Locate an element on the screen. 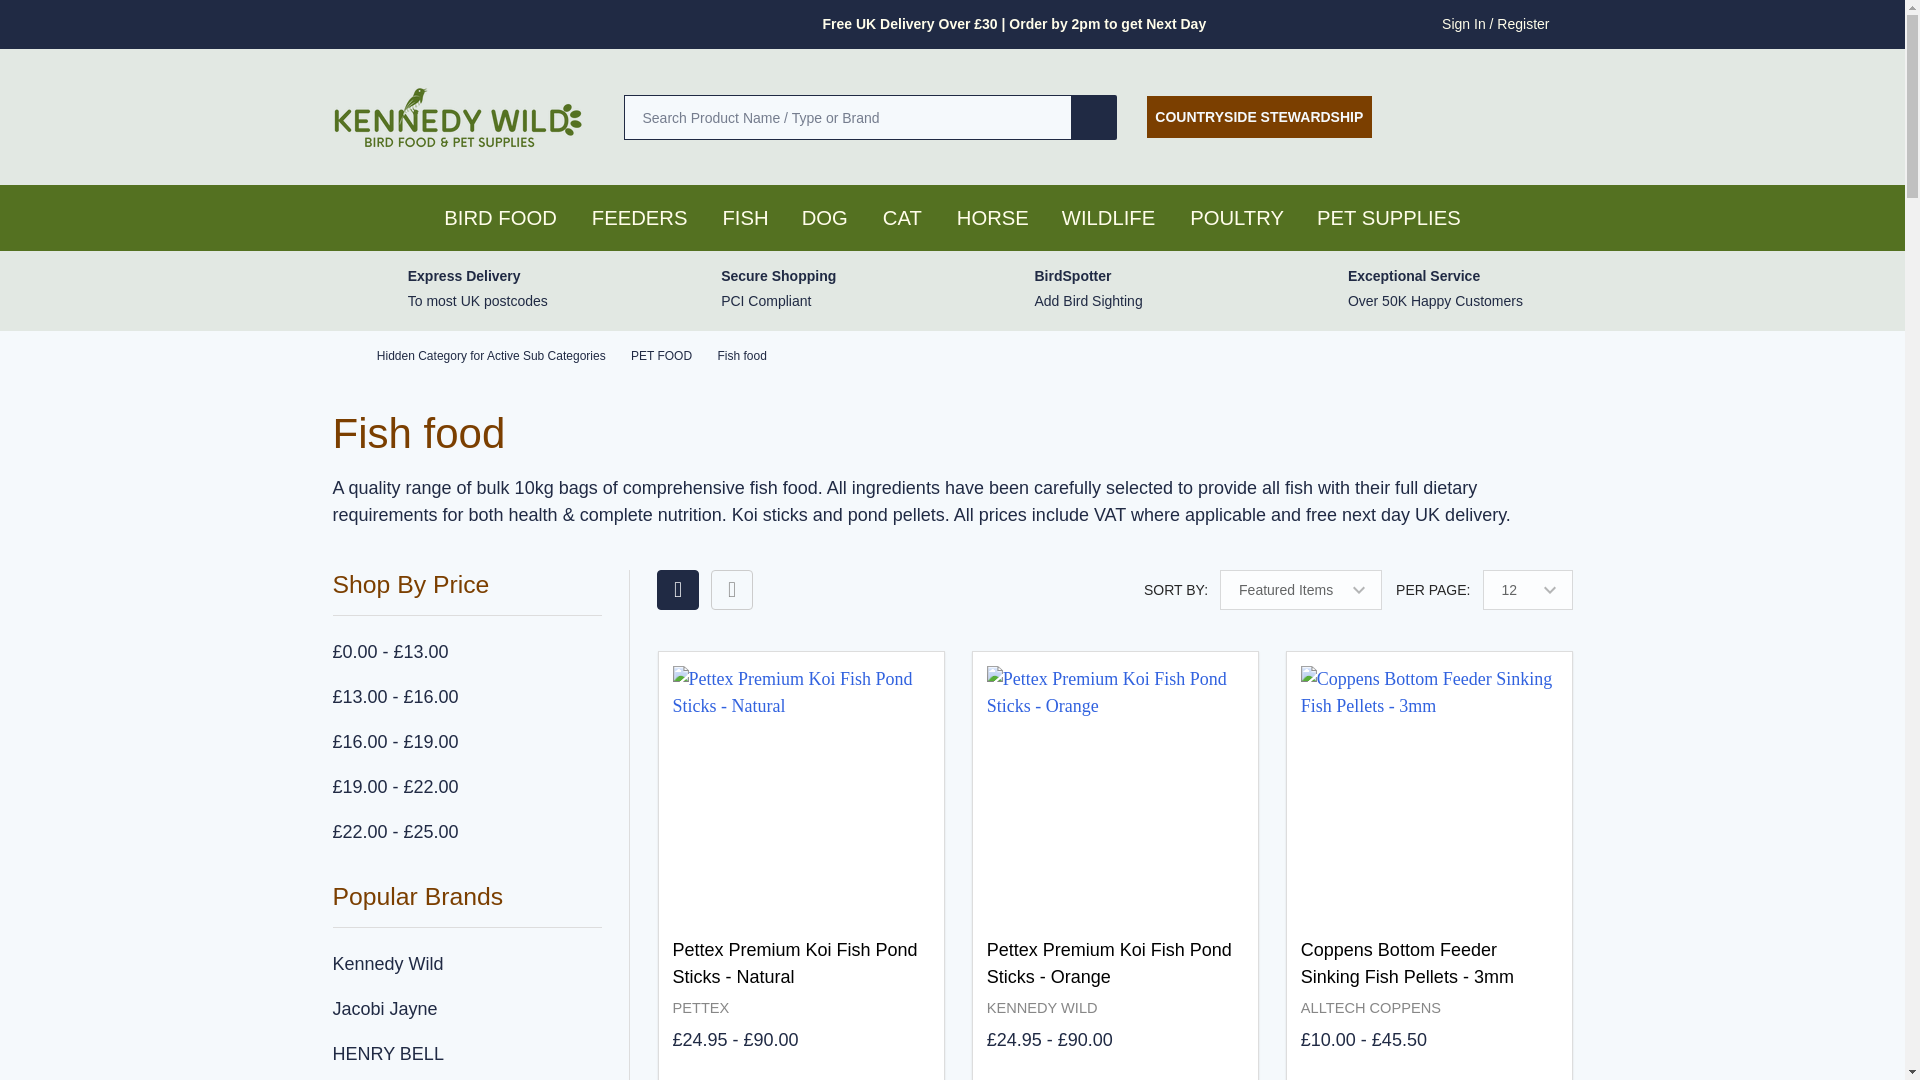 This screenshot has width=1920, height=1080. BIRD FOOD is located at coordinates (495, 217).